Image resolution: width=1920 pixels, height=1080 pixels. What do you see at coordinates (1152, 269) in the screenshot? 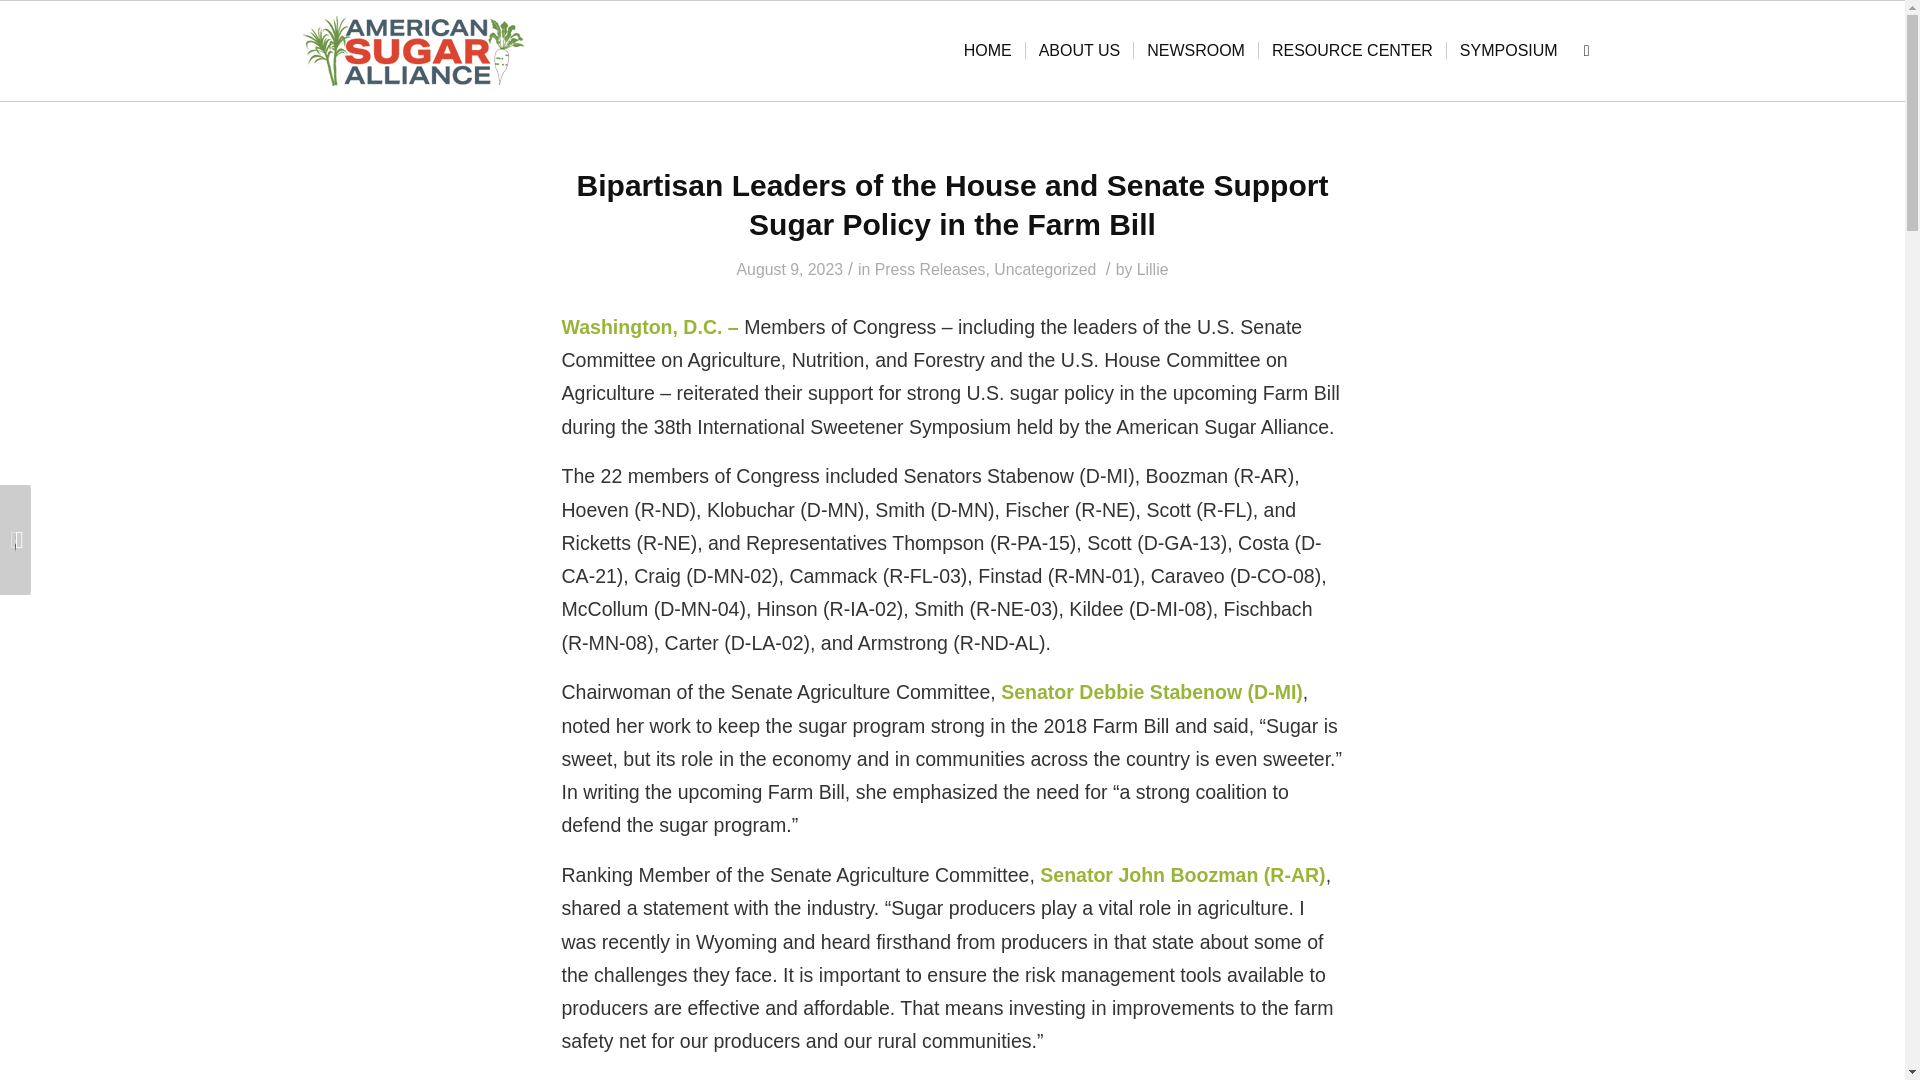
I see `Lillie` at bounding box center [1152, 269].